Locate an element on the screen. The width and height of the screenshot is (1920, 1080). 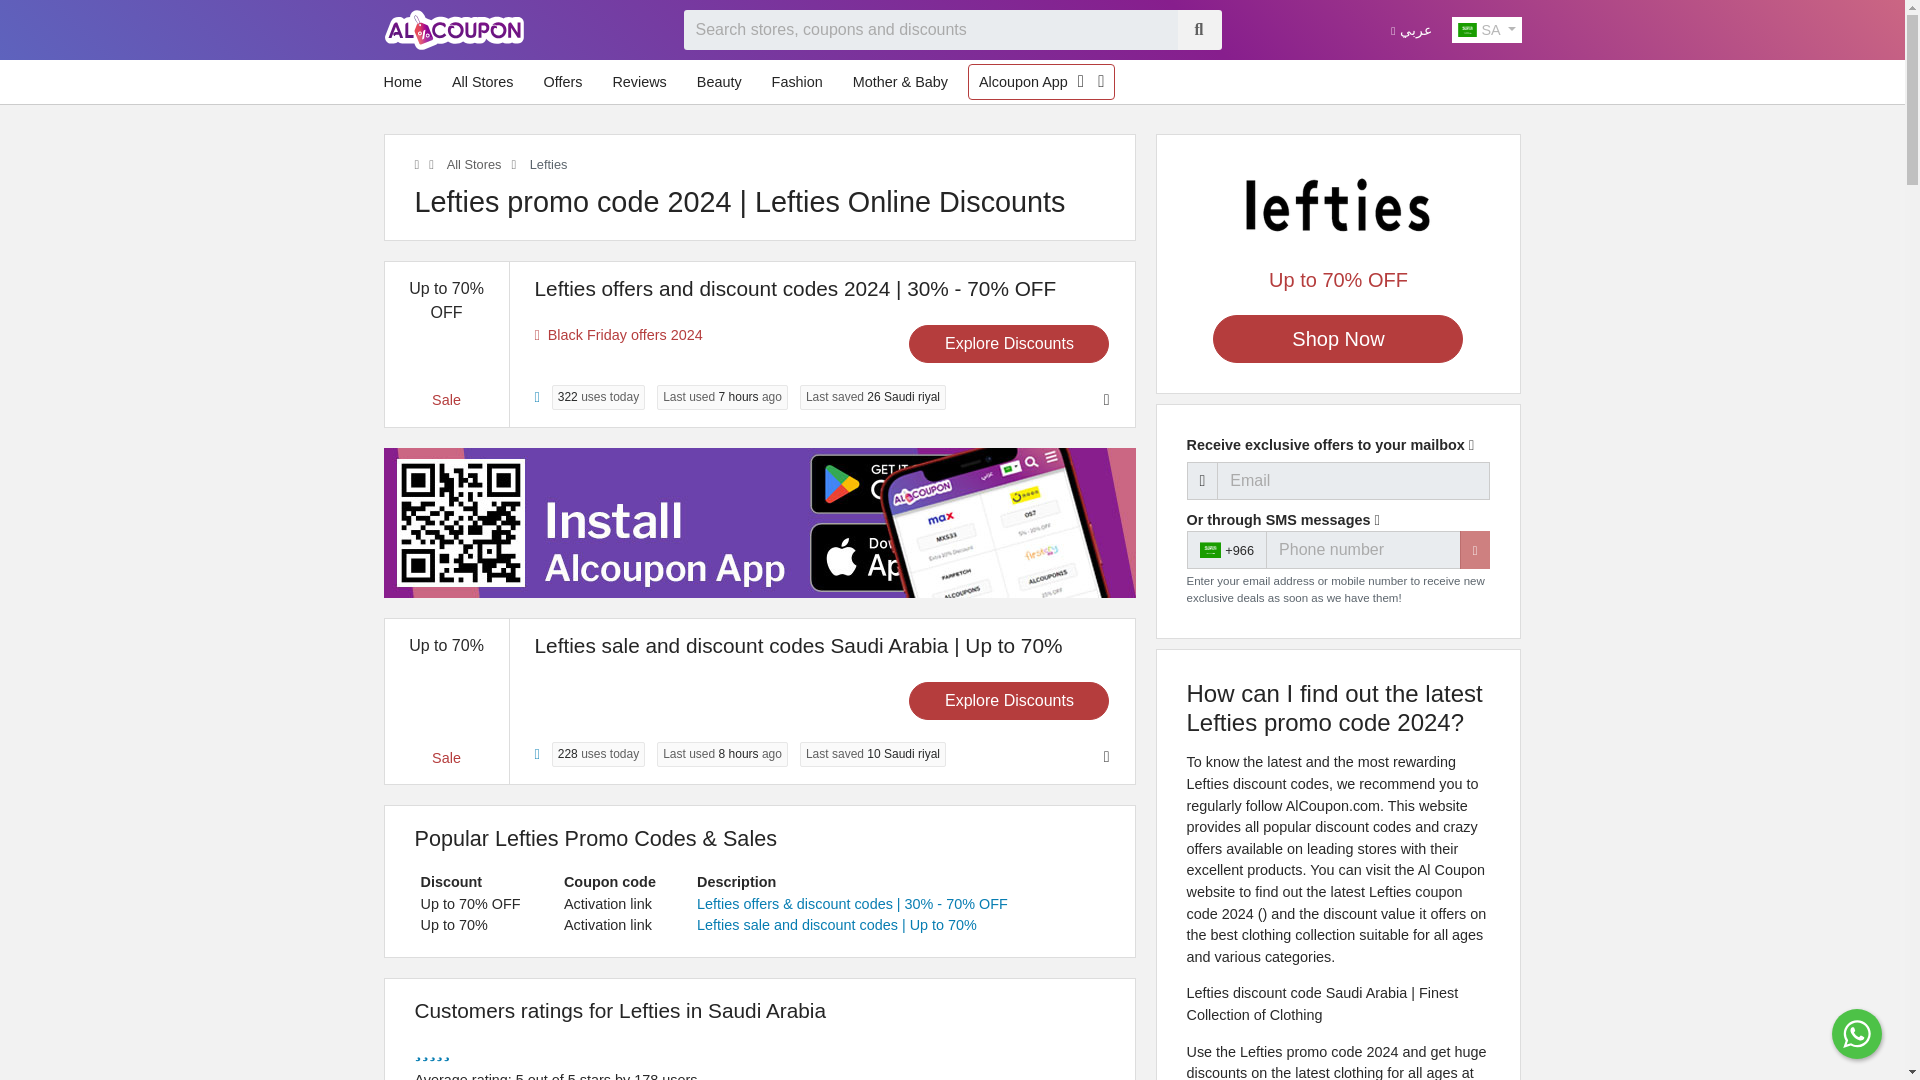
sa Go to Arabic Interface is located at coordinates (1410, 29).